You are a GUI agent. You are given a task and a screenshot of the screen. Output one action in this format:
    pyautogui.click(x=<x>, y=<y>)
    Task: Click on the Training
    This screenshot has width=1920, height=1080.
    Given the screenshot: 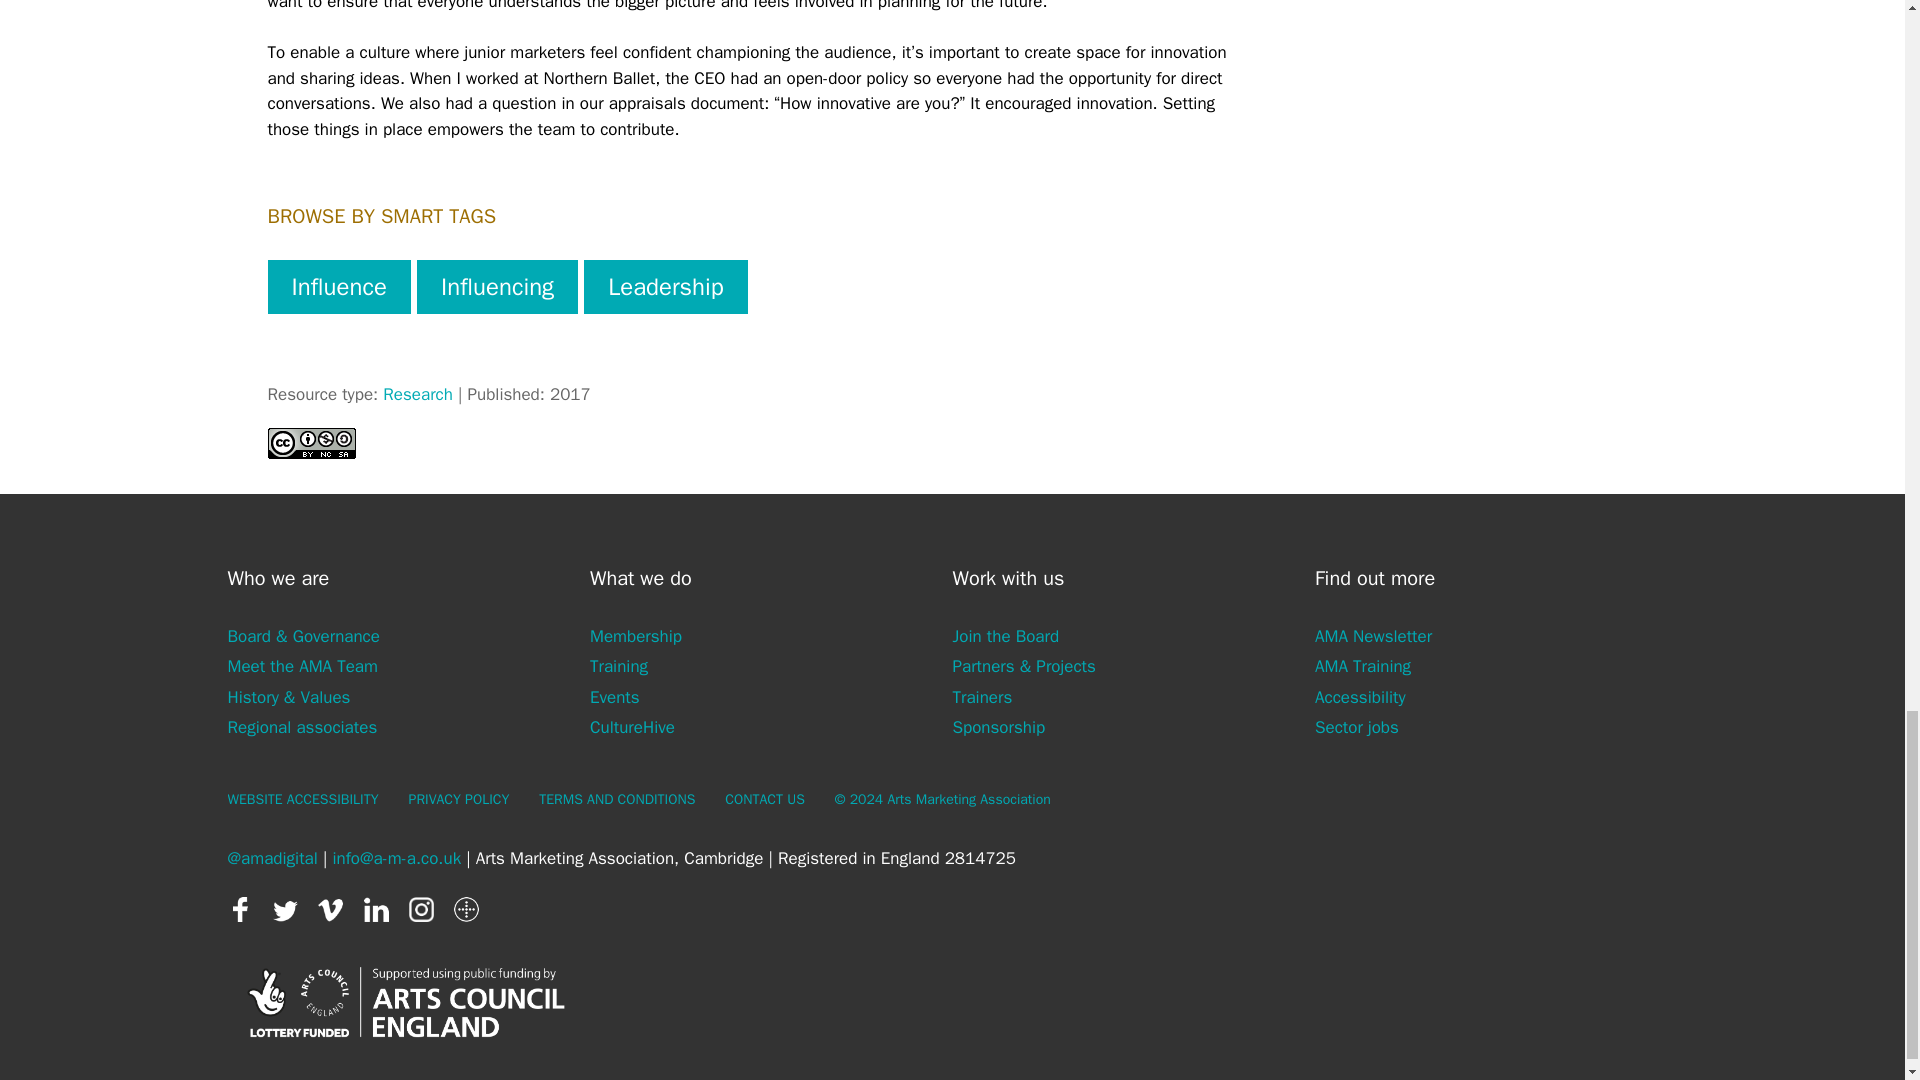 What is the action you would take?
    pyautogui.click(x=618, y=666)
    